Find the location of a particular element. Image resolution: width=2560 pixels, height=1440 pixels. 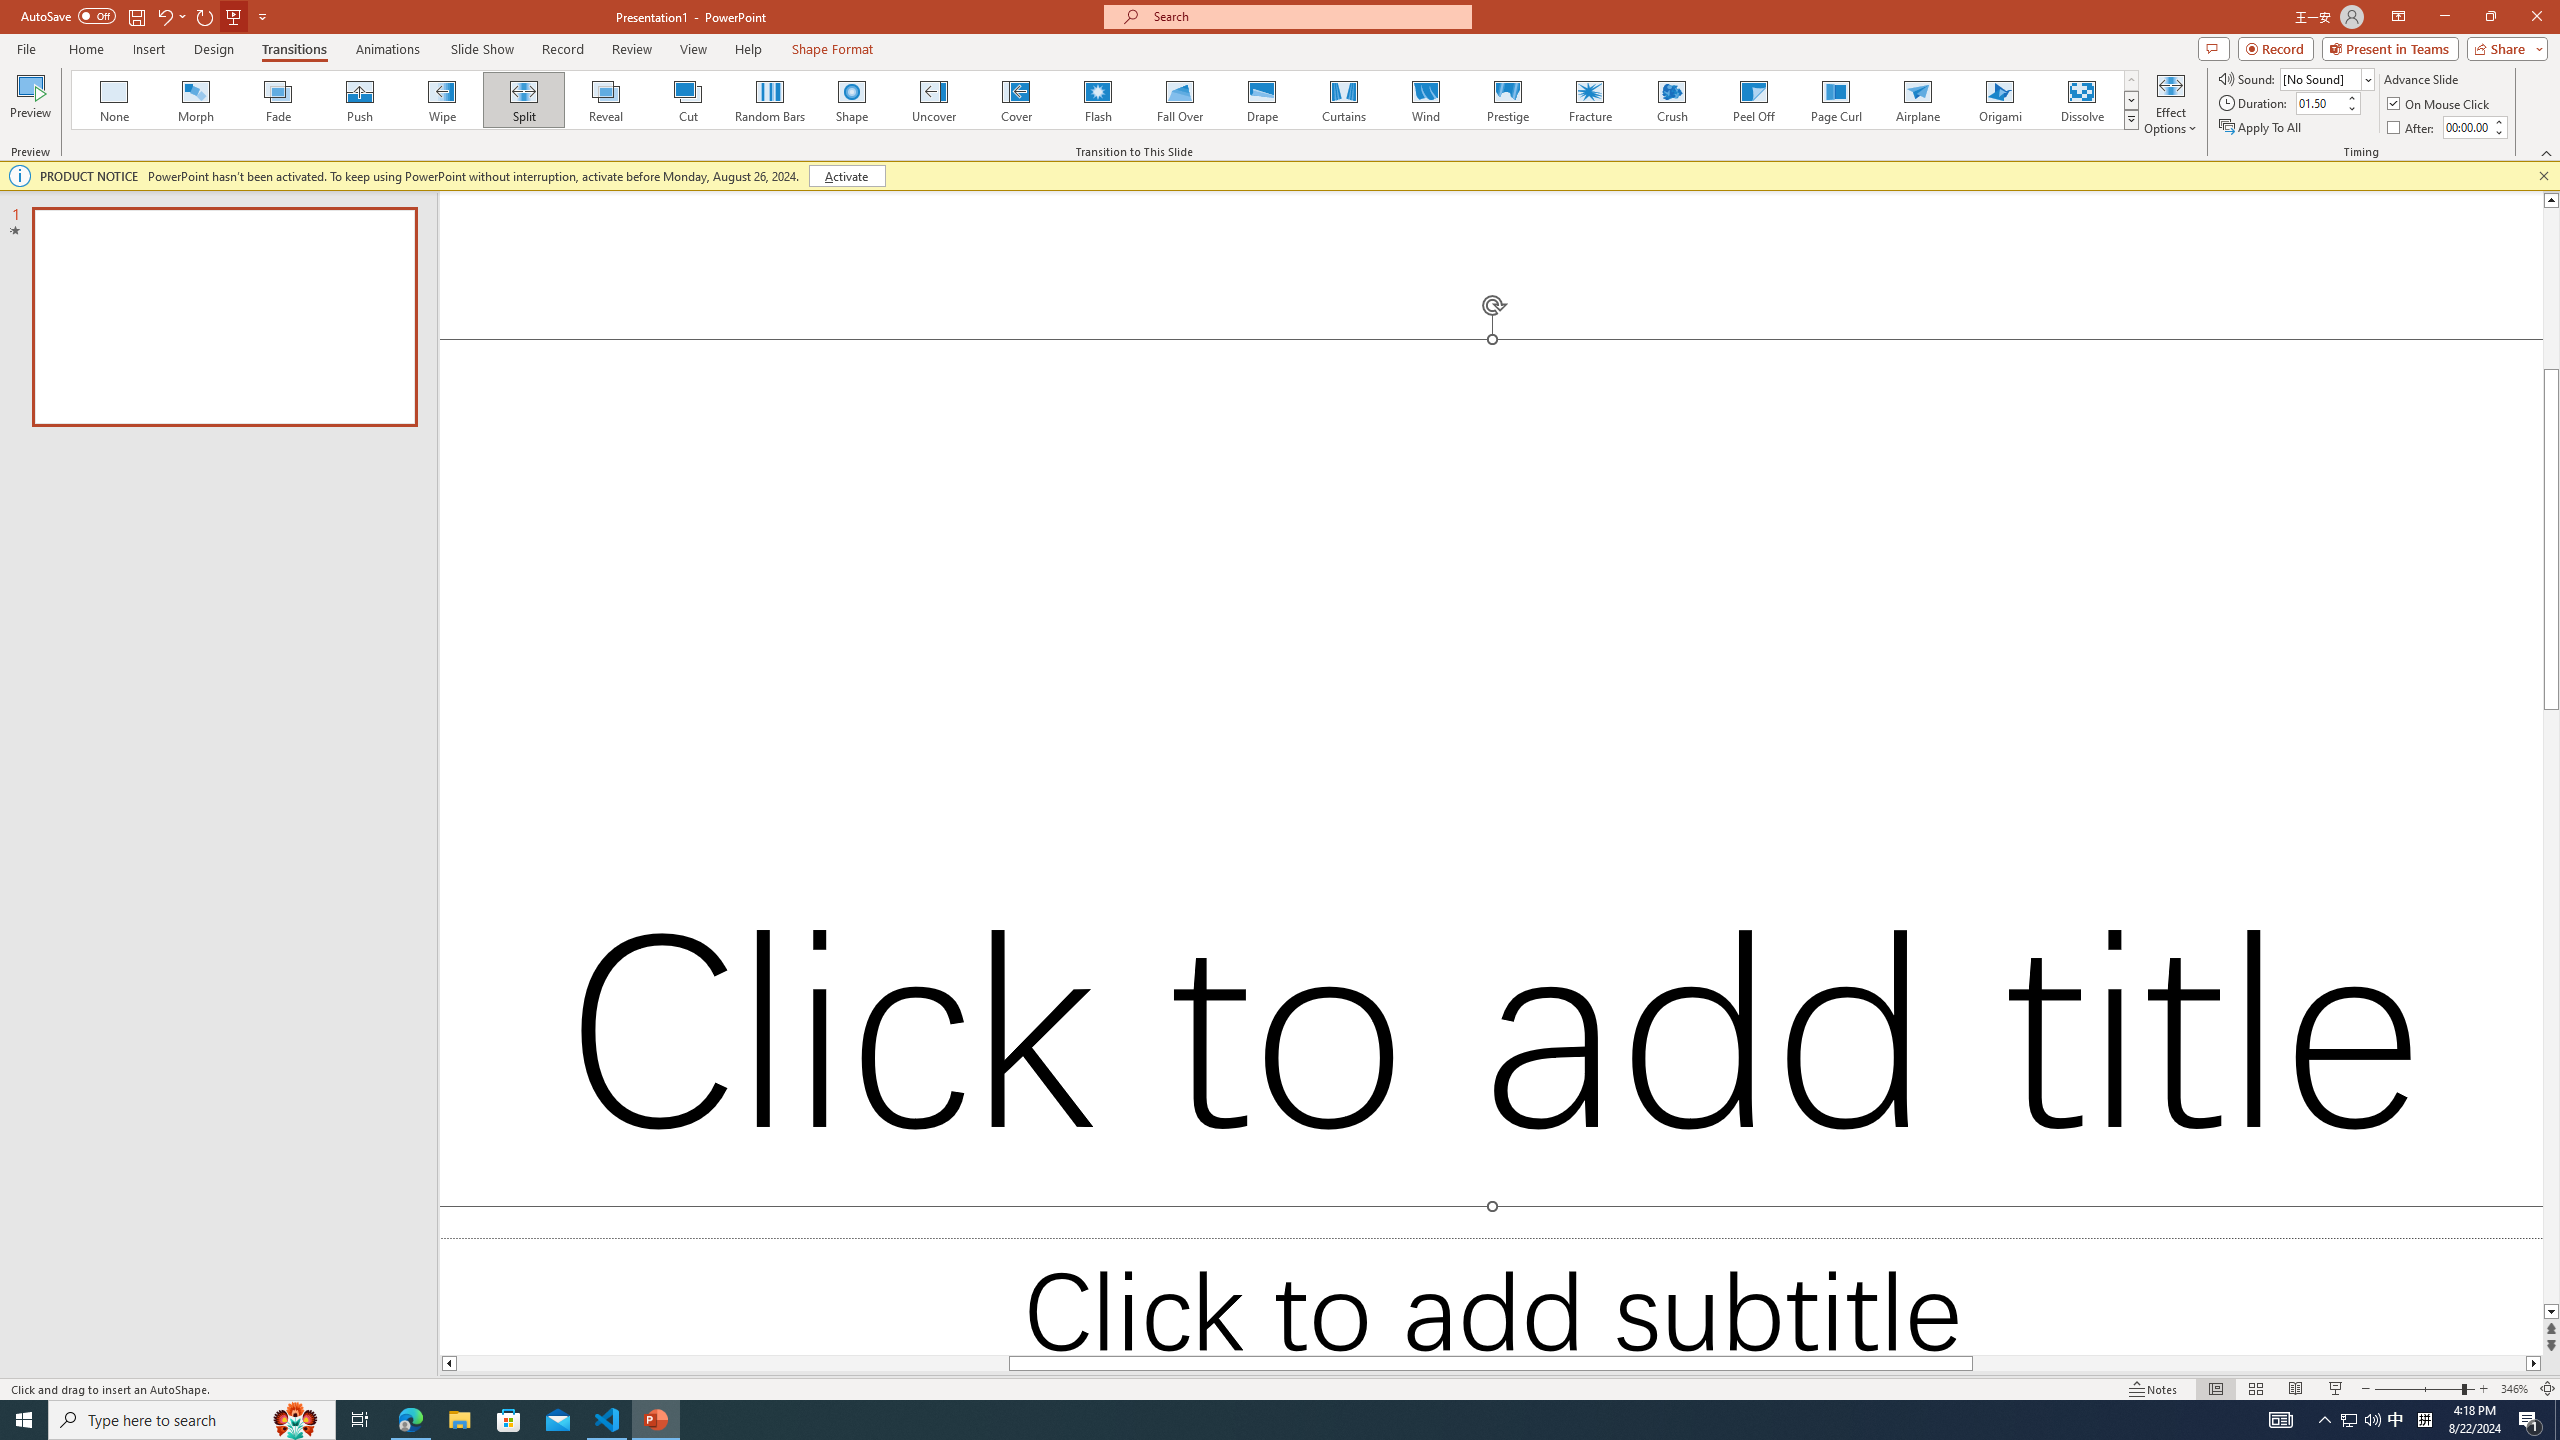

Strong is located at coordinates (2408, 757).